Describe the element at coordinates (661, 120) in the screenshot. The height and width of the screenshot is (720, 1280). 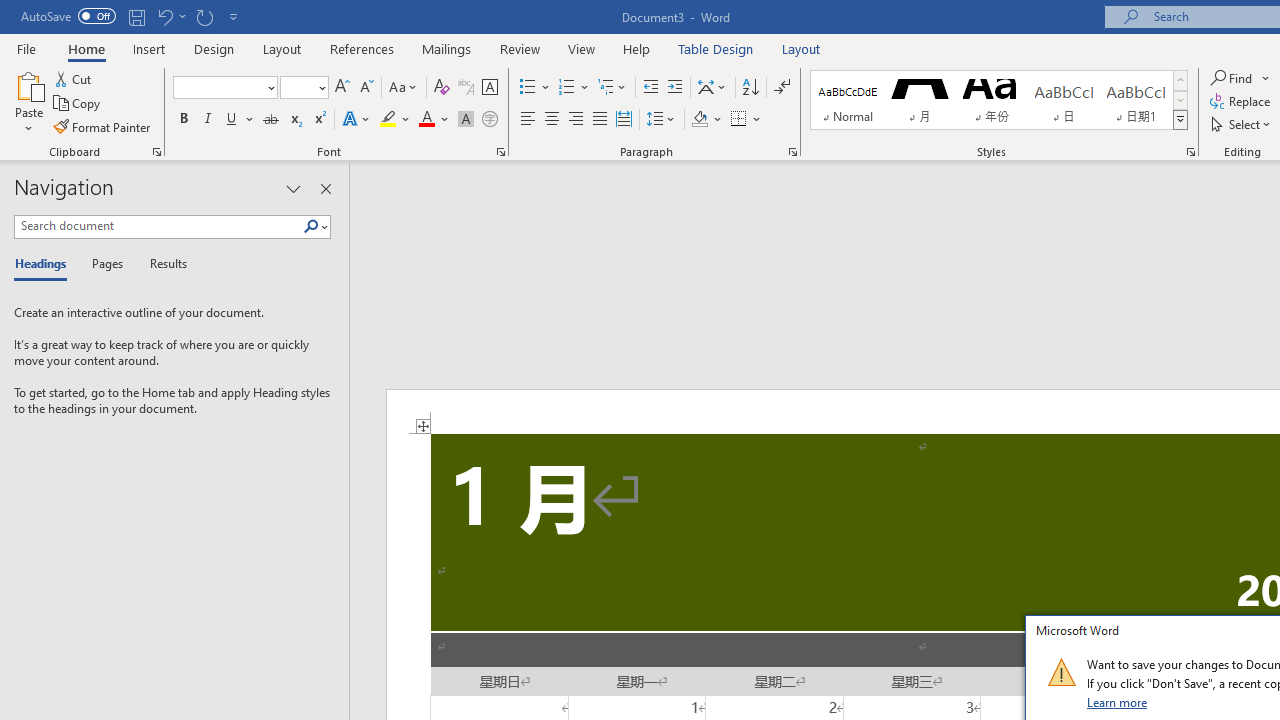
I see `Line and Paragraph Spacing` at that location.